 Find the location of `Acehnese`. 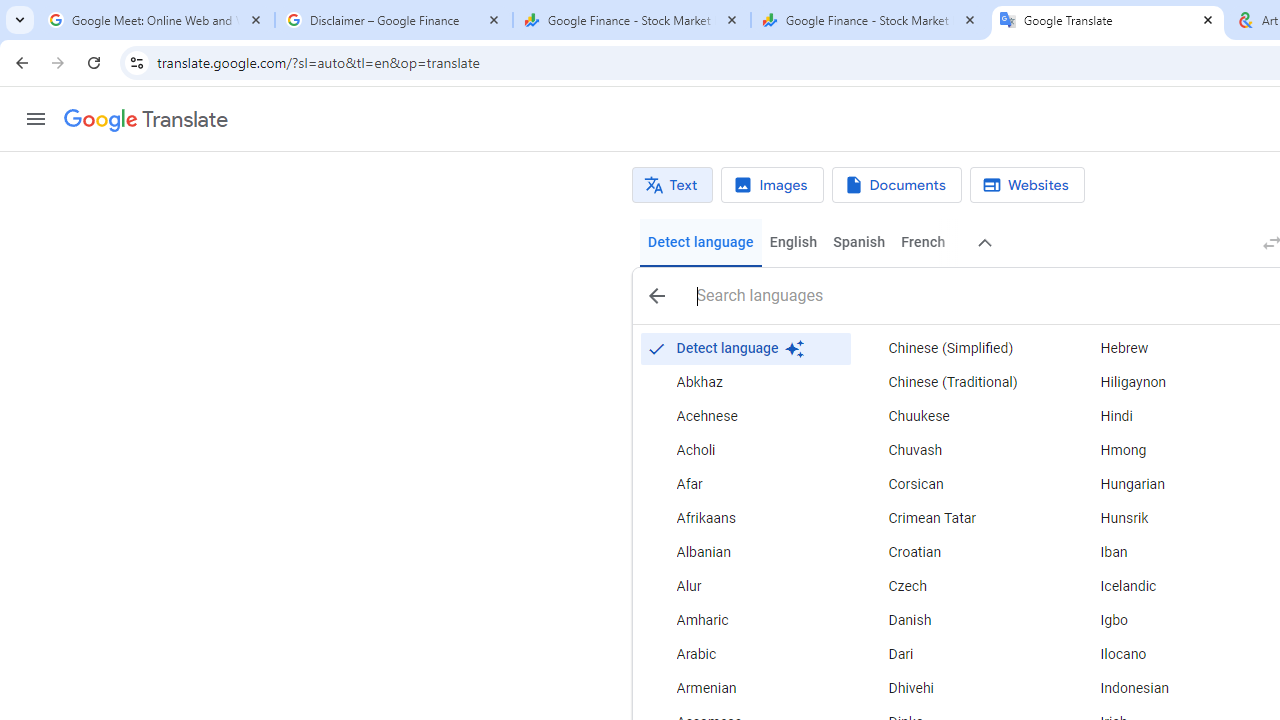

Acehnese is located at coordinates (746, 416).